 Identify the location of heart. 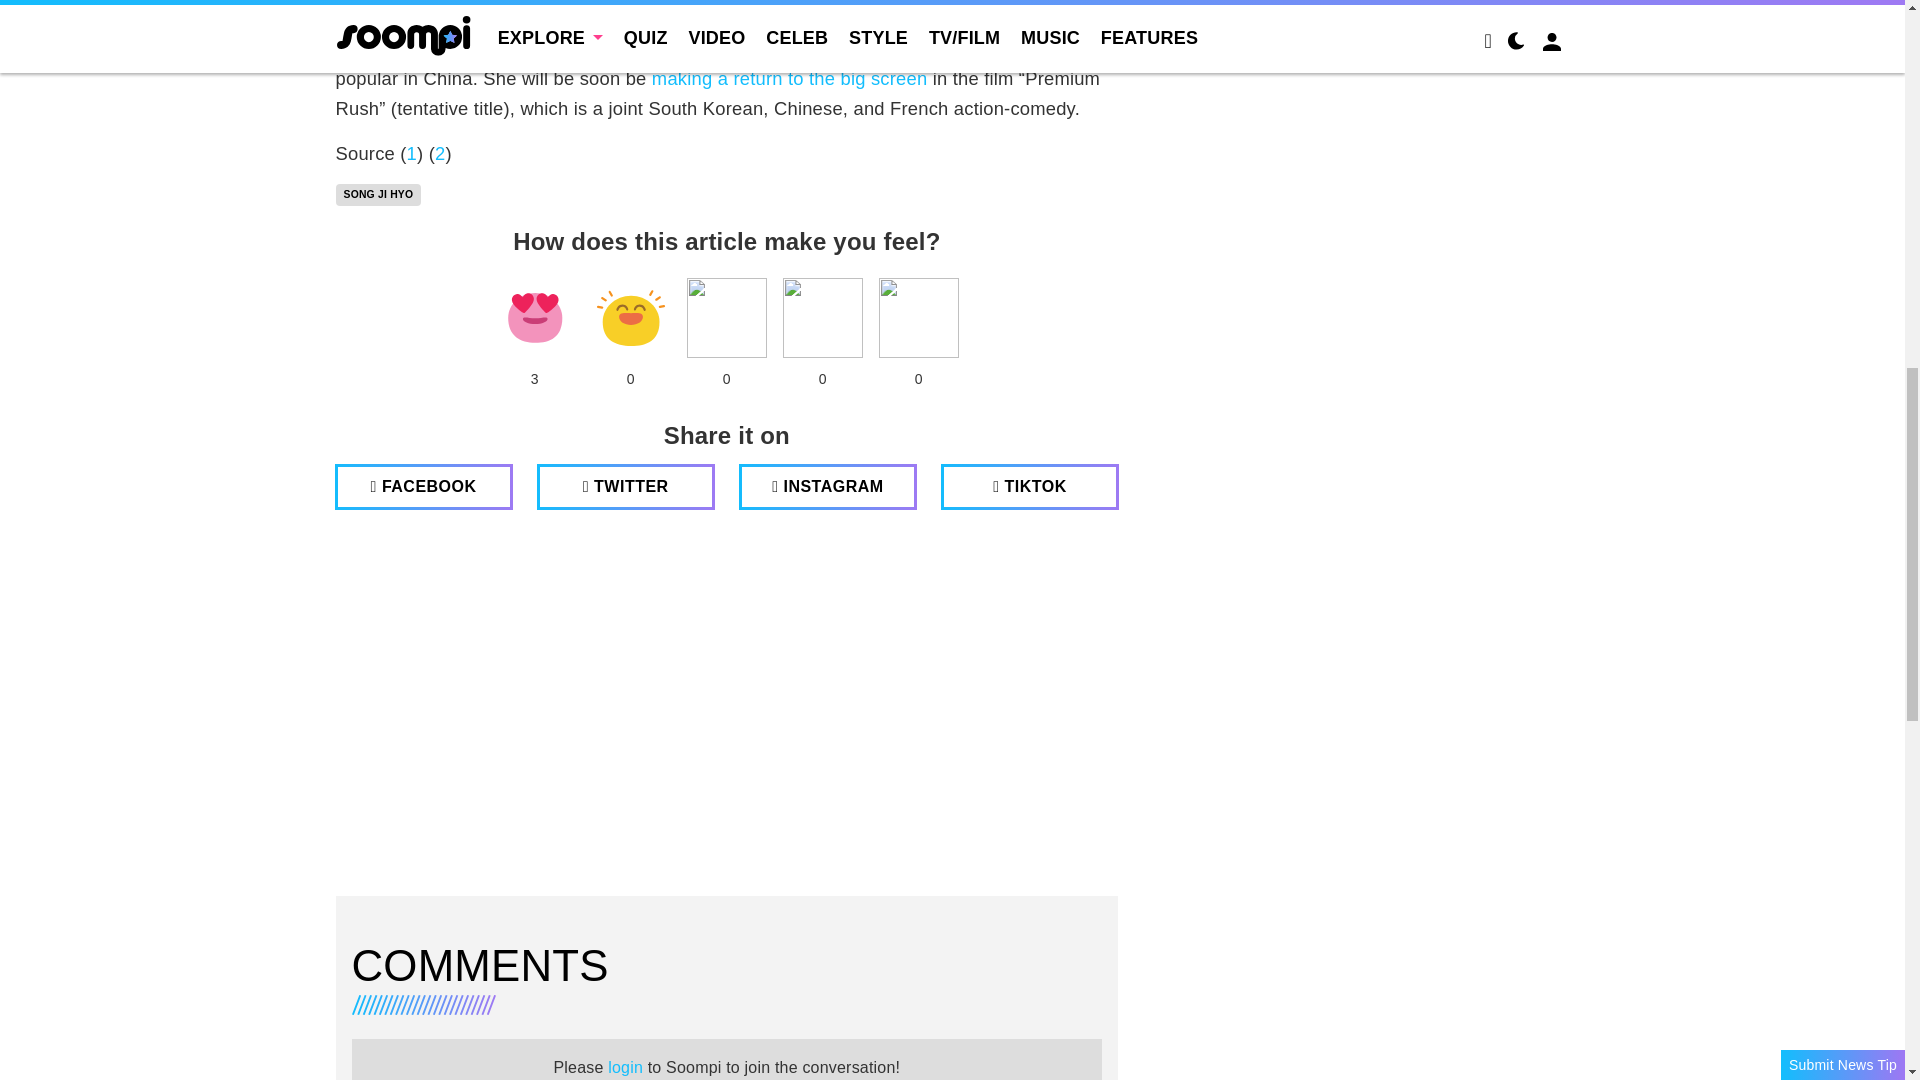
(534, 317).